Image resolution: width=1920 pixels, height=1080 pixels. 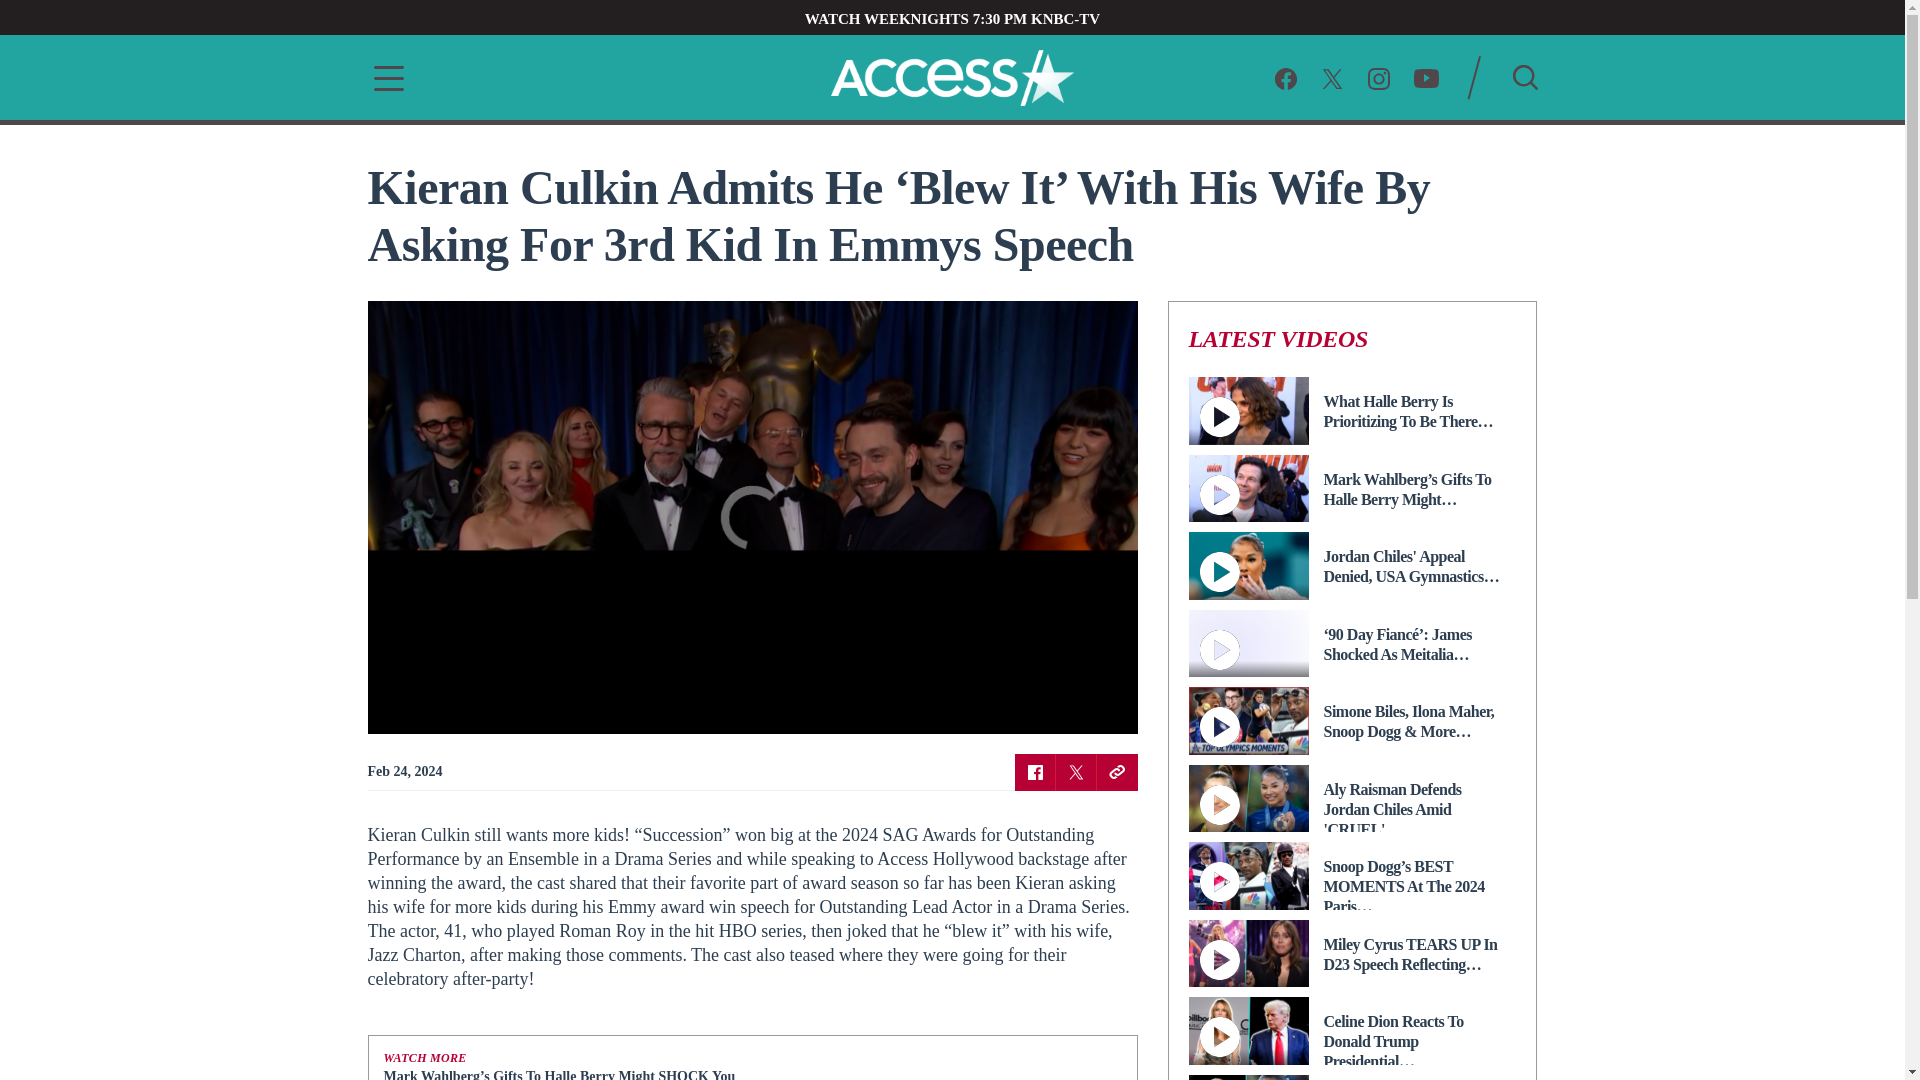 What do you see at coordinates (382, 78) in the screenshot?
I see `Main navigation` at bounding box center [382, 78].